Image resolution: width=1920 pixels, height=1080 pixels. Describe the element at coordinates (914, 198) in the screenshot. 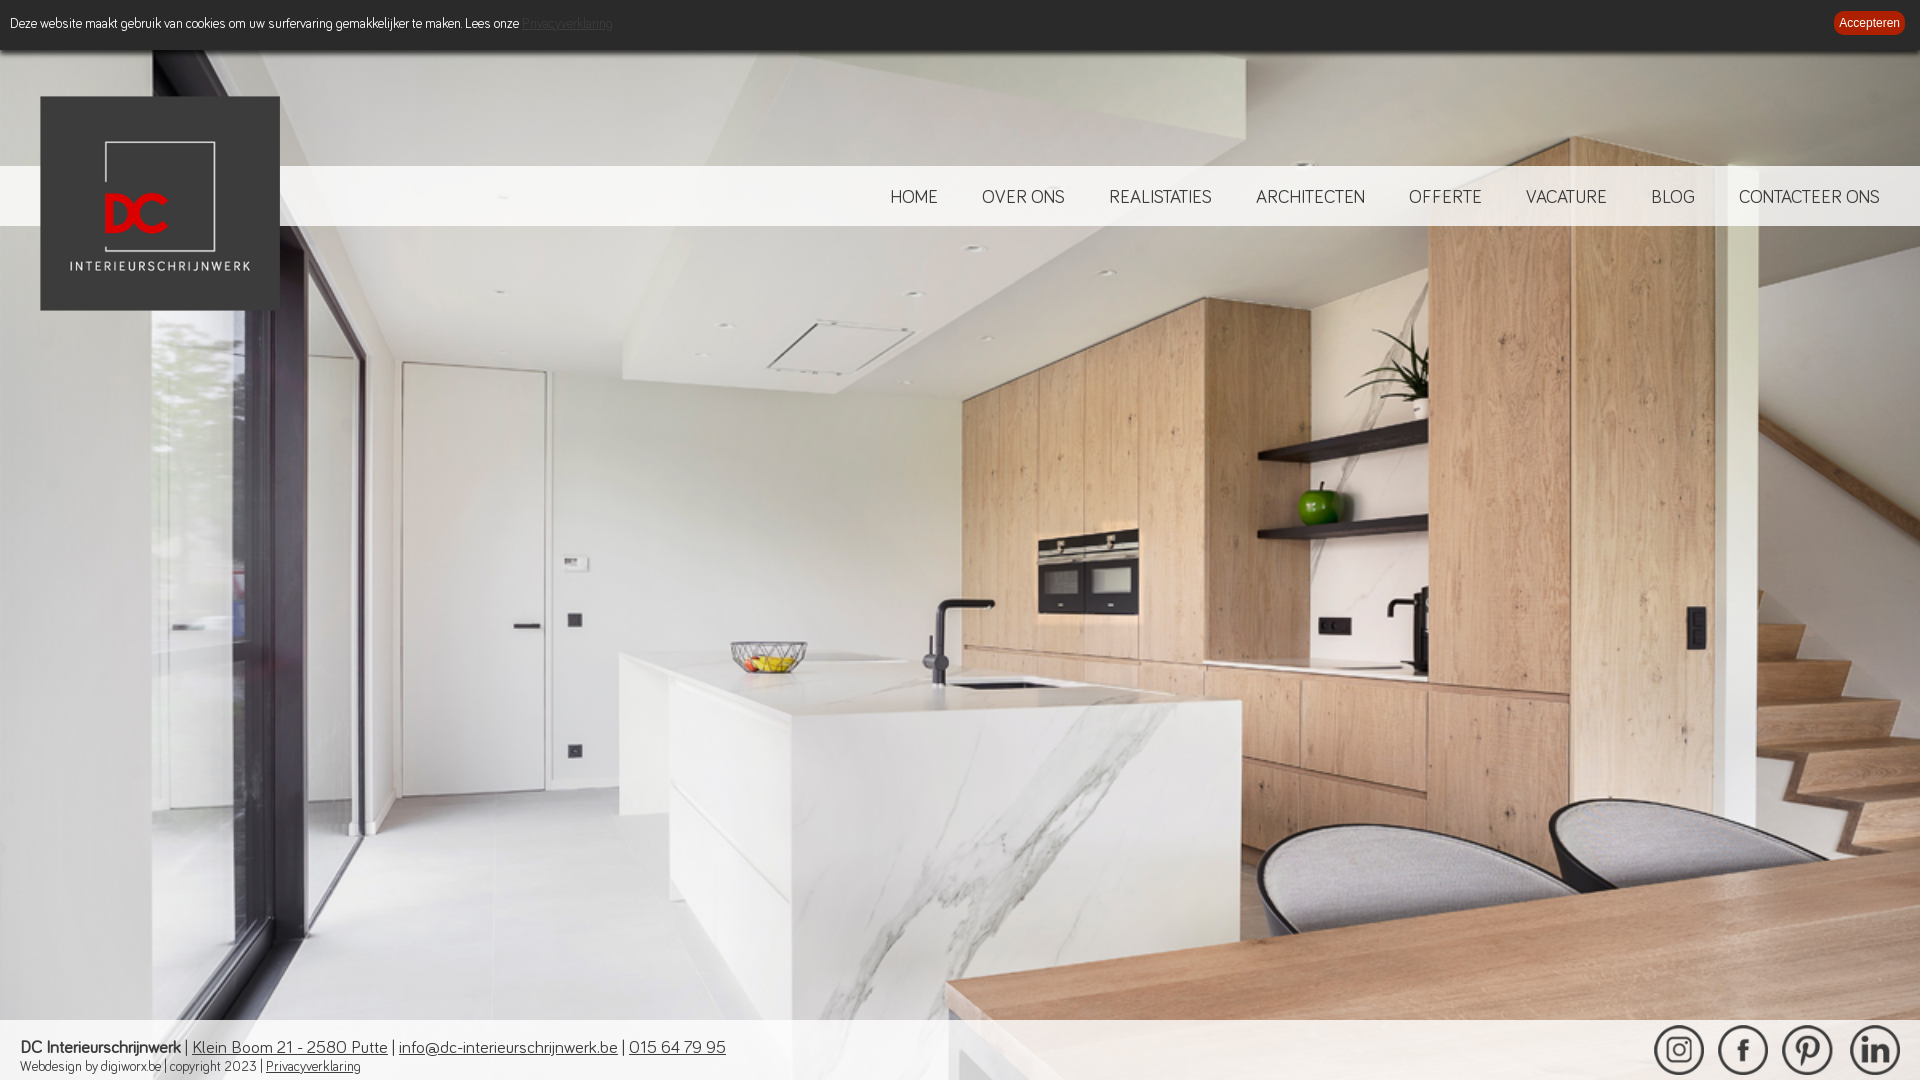

I see `HOME` at that location.